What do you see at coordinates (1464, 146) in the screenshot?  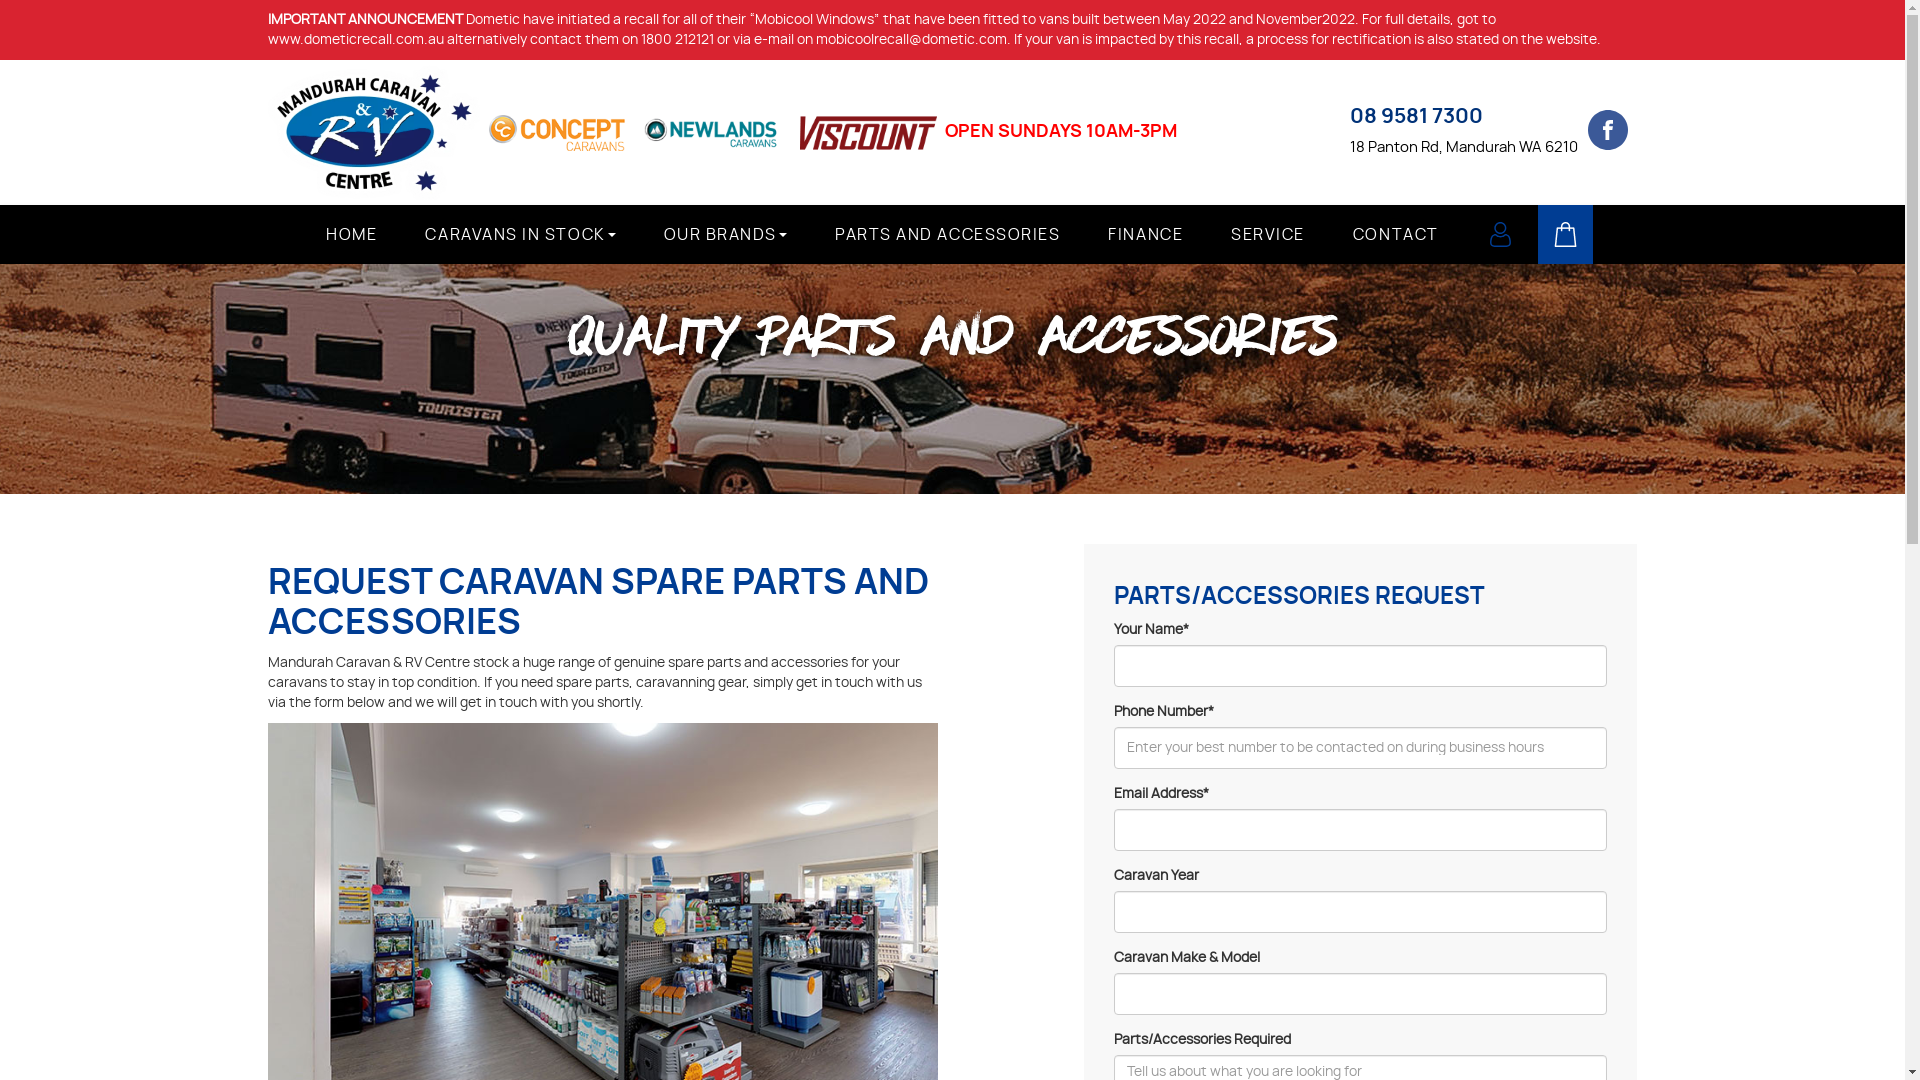 I see `18 Panton Rd, Mandurah WA 6210` at bounding box center [1464, 146].